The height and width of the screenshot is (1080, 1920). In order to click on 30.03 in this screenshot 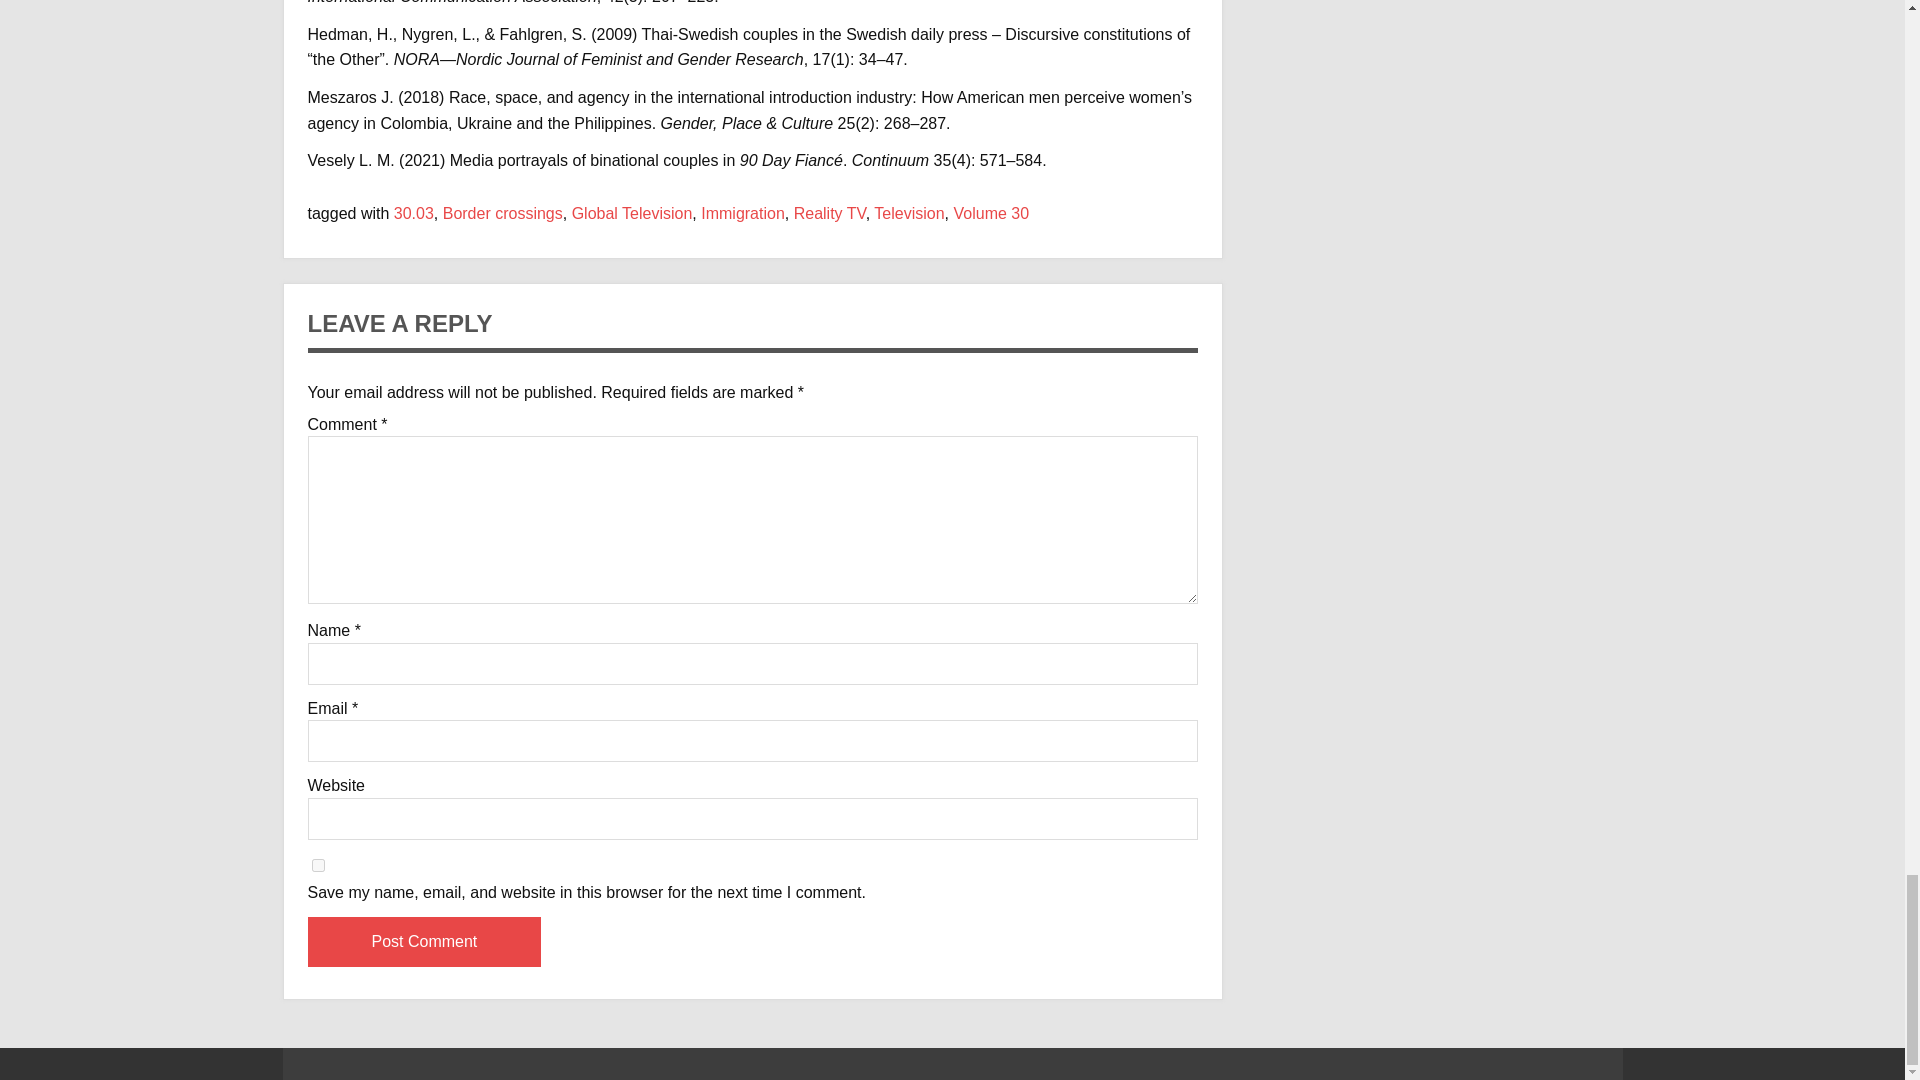, I will do `click(413, 214)`.